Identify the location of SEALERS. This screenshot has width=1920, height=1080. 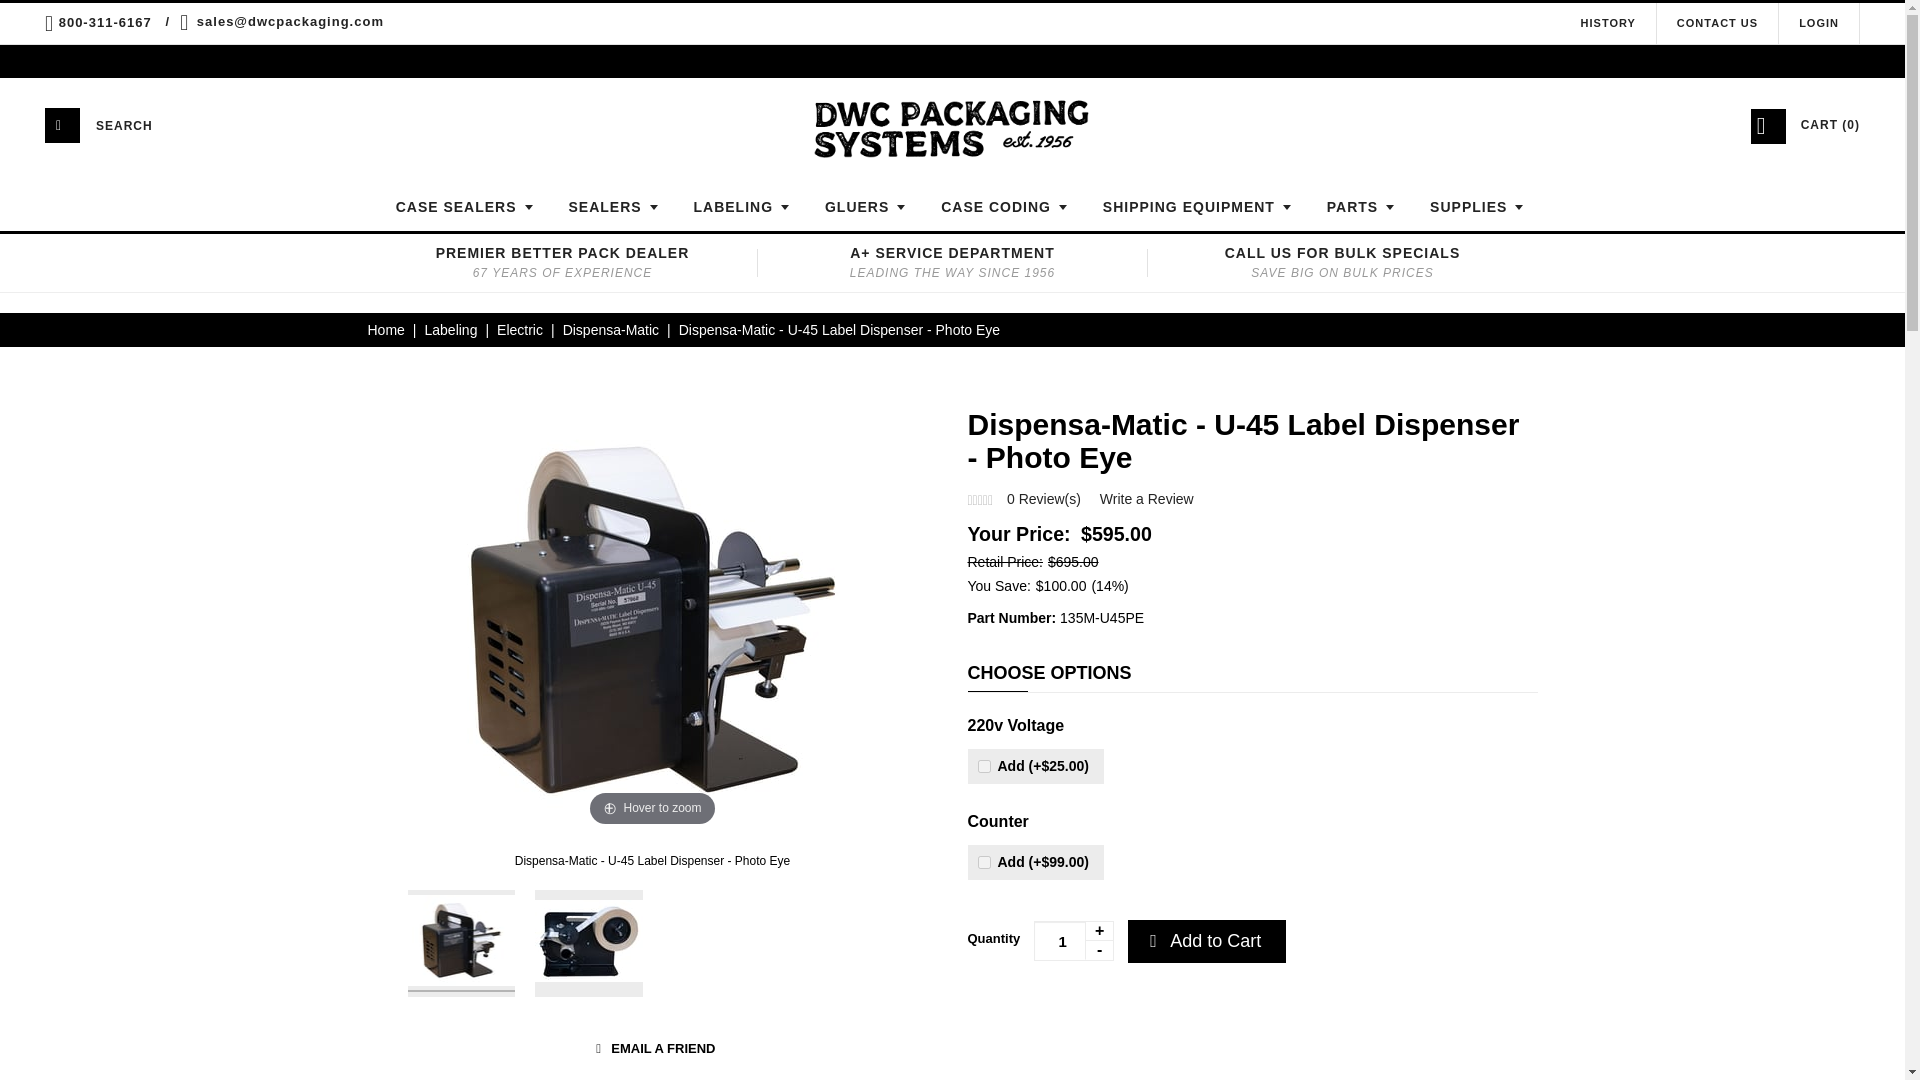
(606, 206).